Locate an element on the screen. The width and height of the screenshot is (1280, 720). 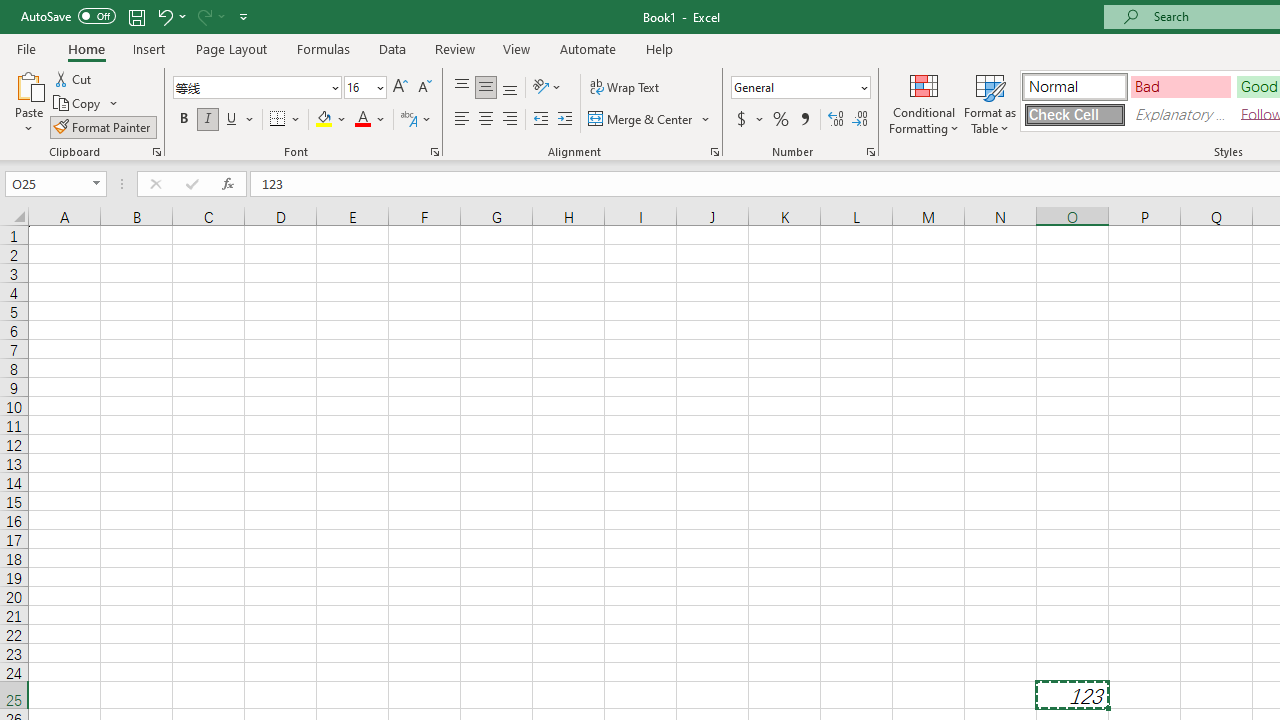
Office Clipboard... is located at coordinates (156, 152).